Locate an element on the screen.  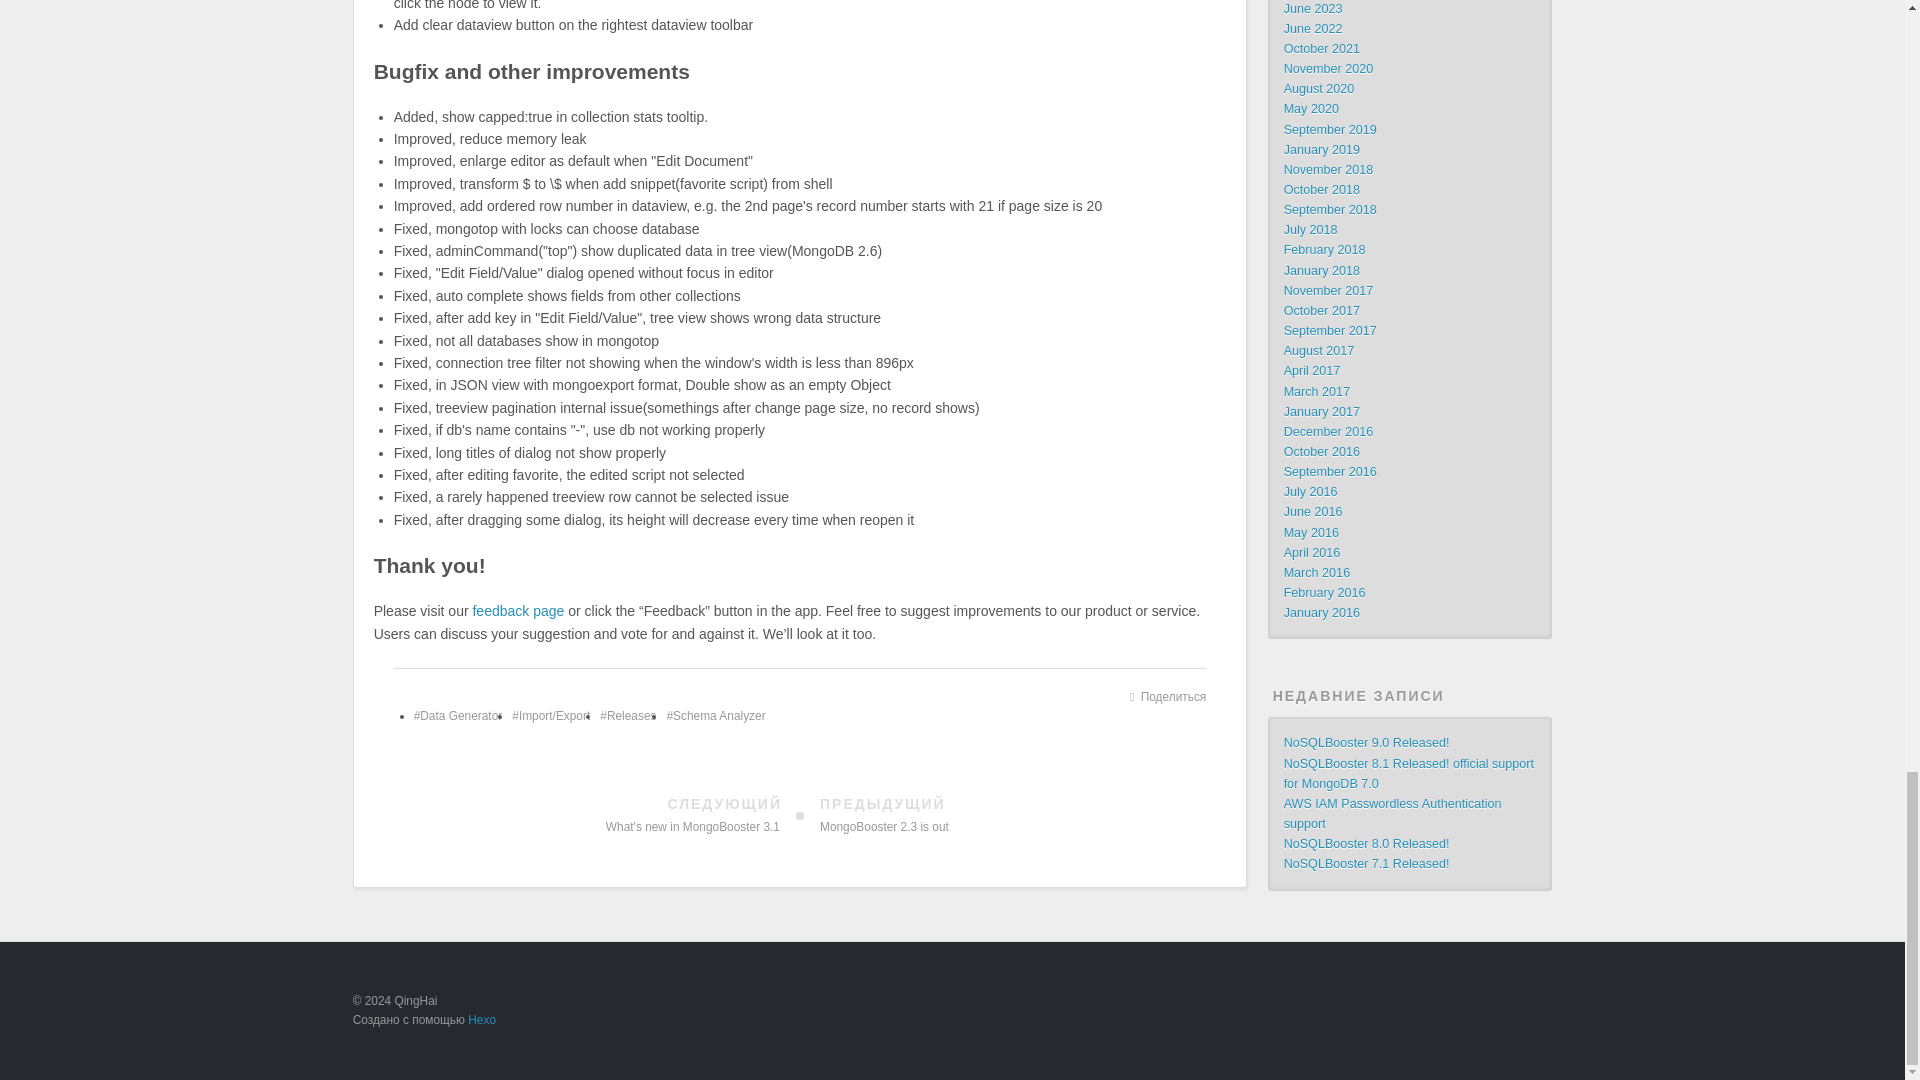
Data Generator is located at coordinates (458, 715).